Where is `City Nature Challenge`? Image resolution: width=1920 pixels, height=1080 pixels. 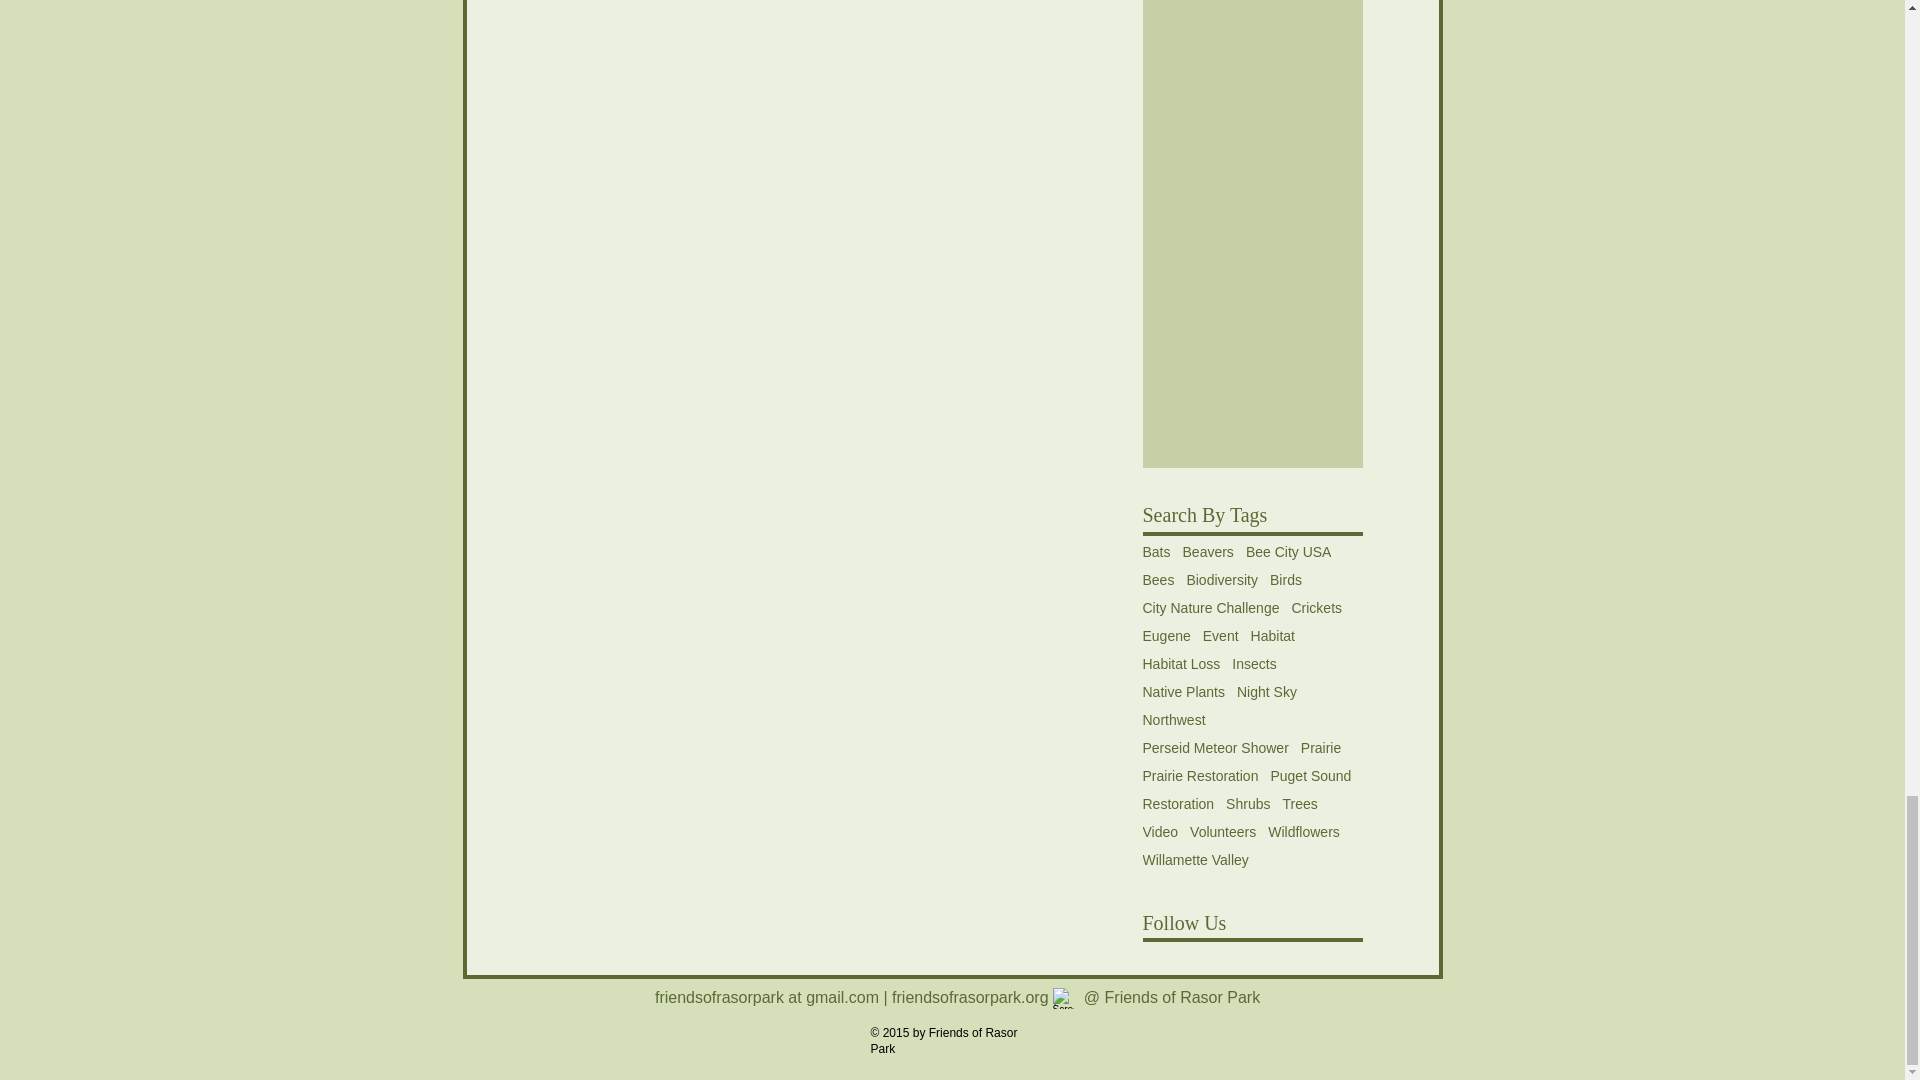 City Nature Challenge is located at coordinates (1210, 608).